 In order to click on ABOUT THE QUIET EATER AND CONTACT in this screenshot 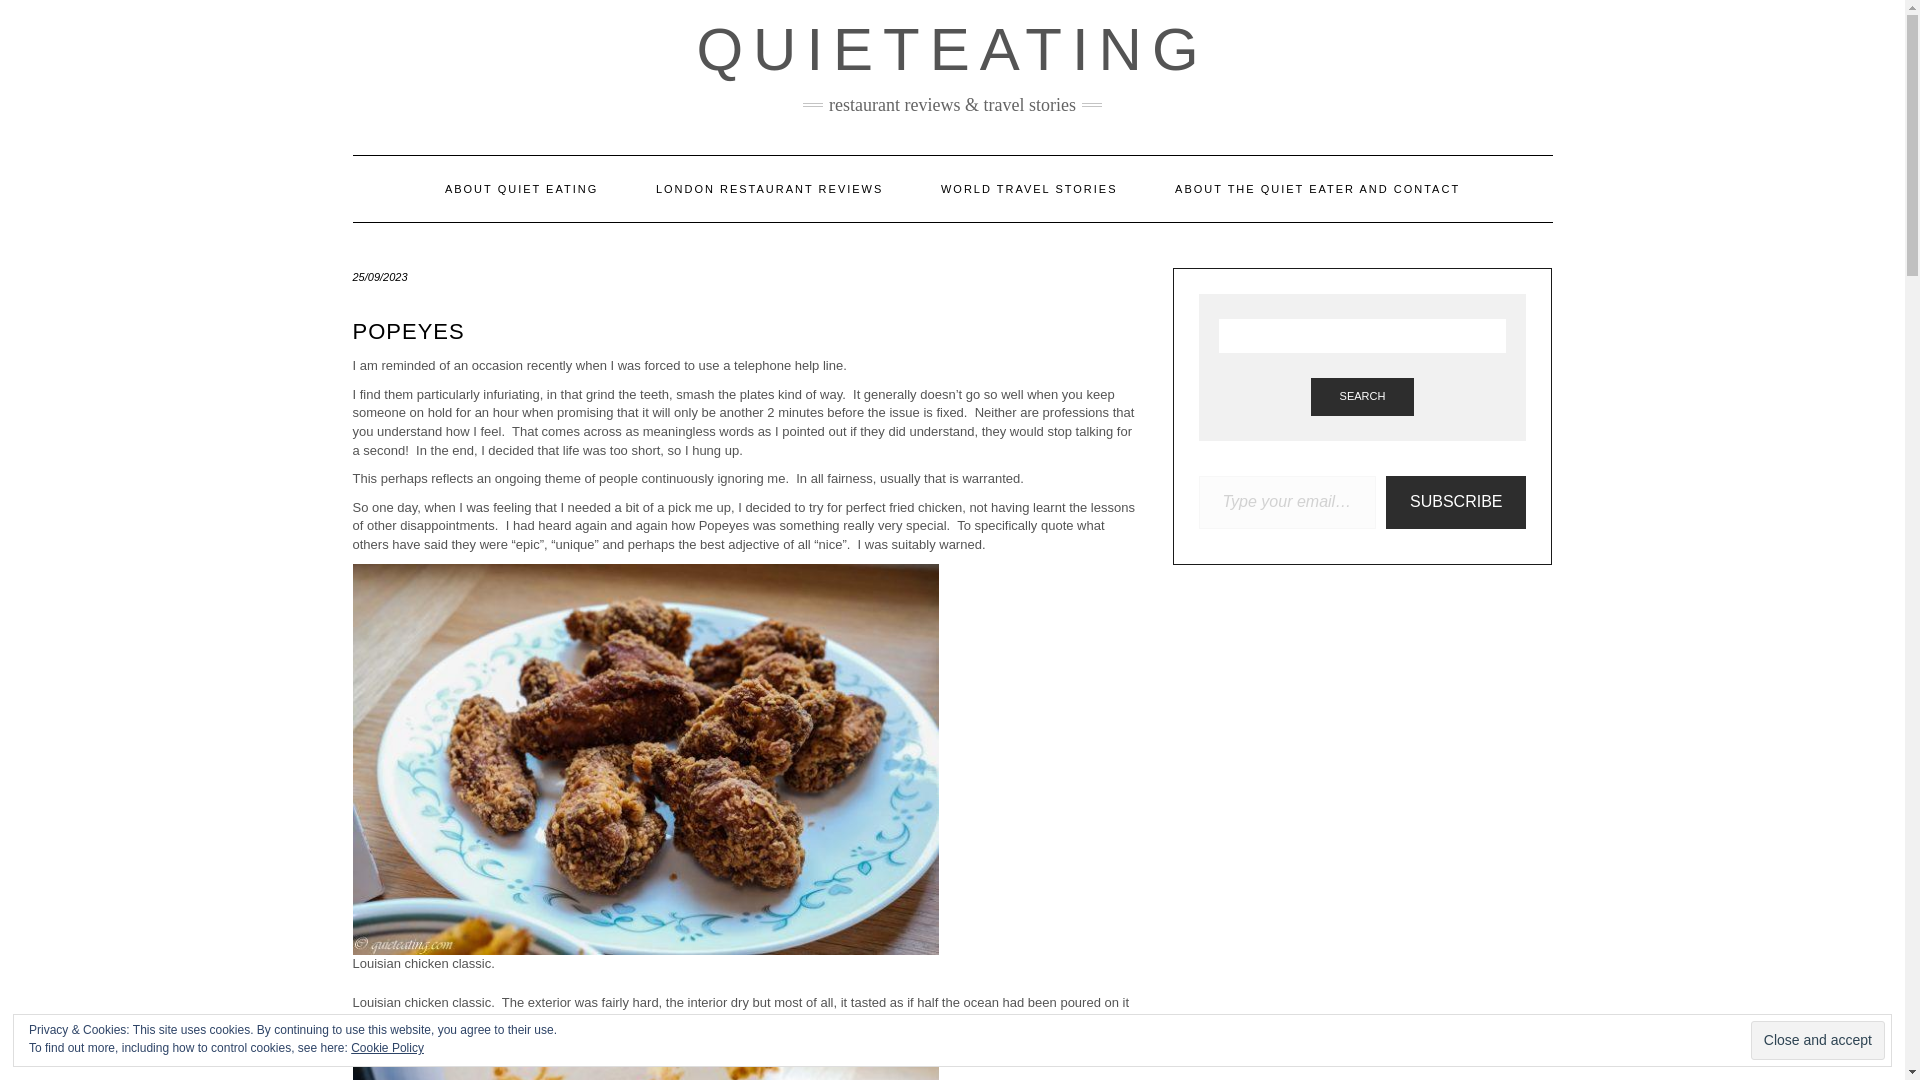, I will do `click(1317, 188)`.